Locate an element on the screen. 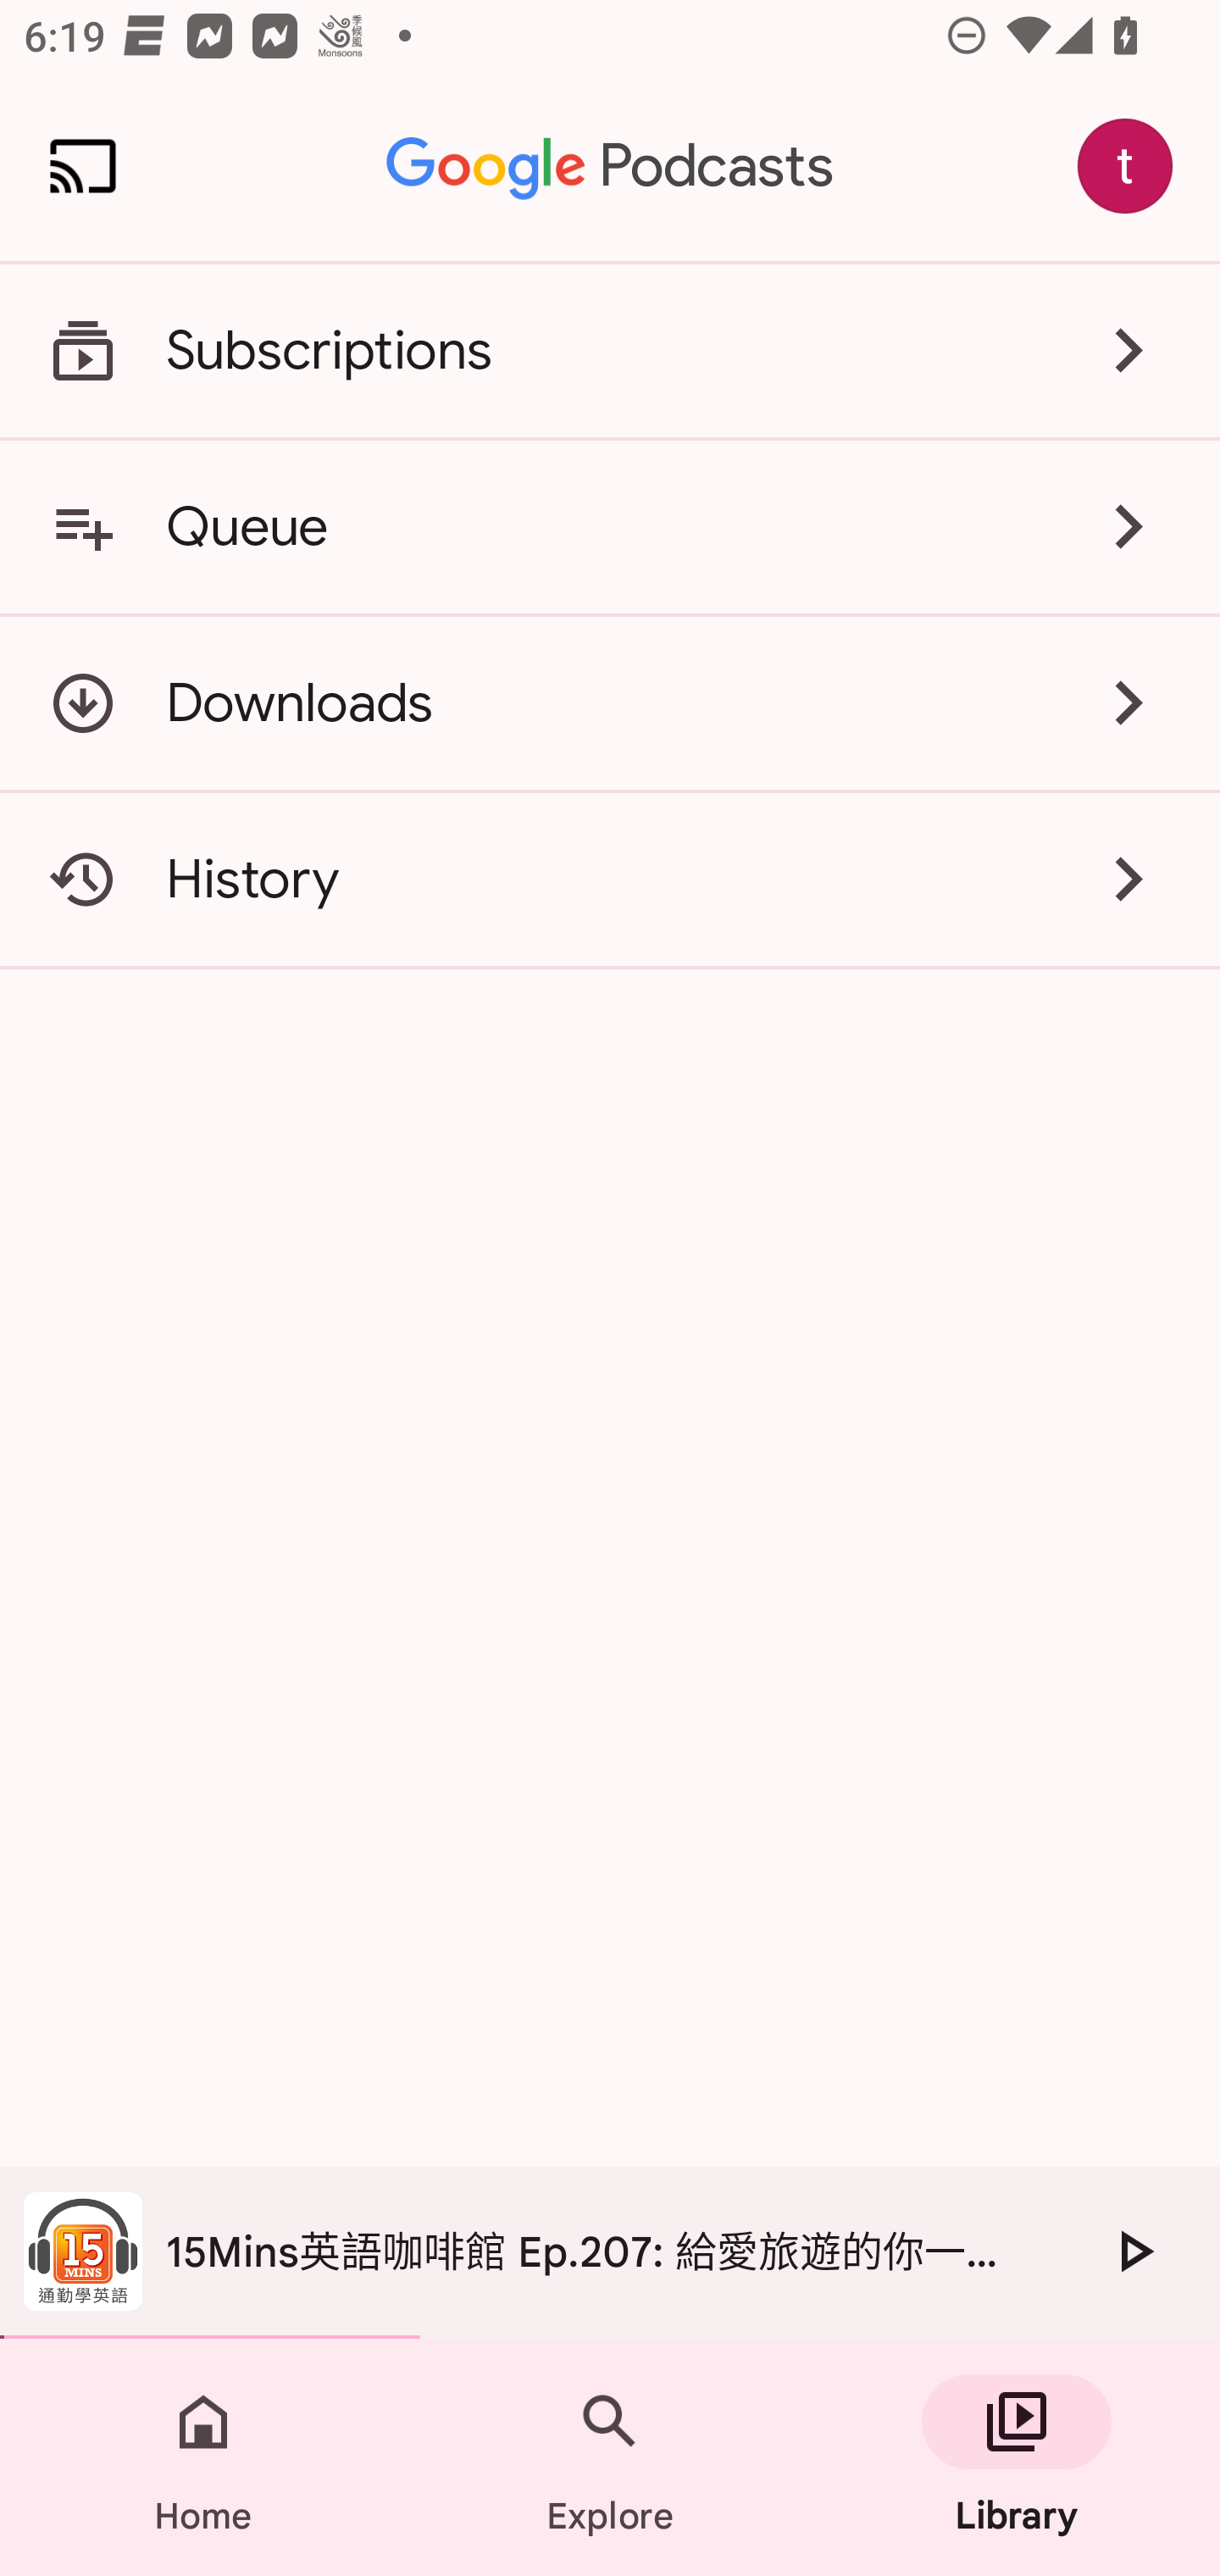 This screenshot has height=2576, width=1220. Home is located at coordinates (203, 2457).